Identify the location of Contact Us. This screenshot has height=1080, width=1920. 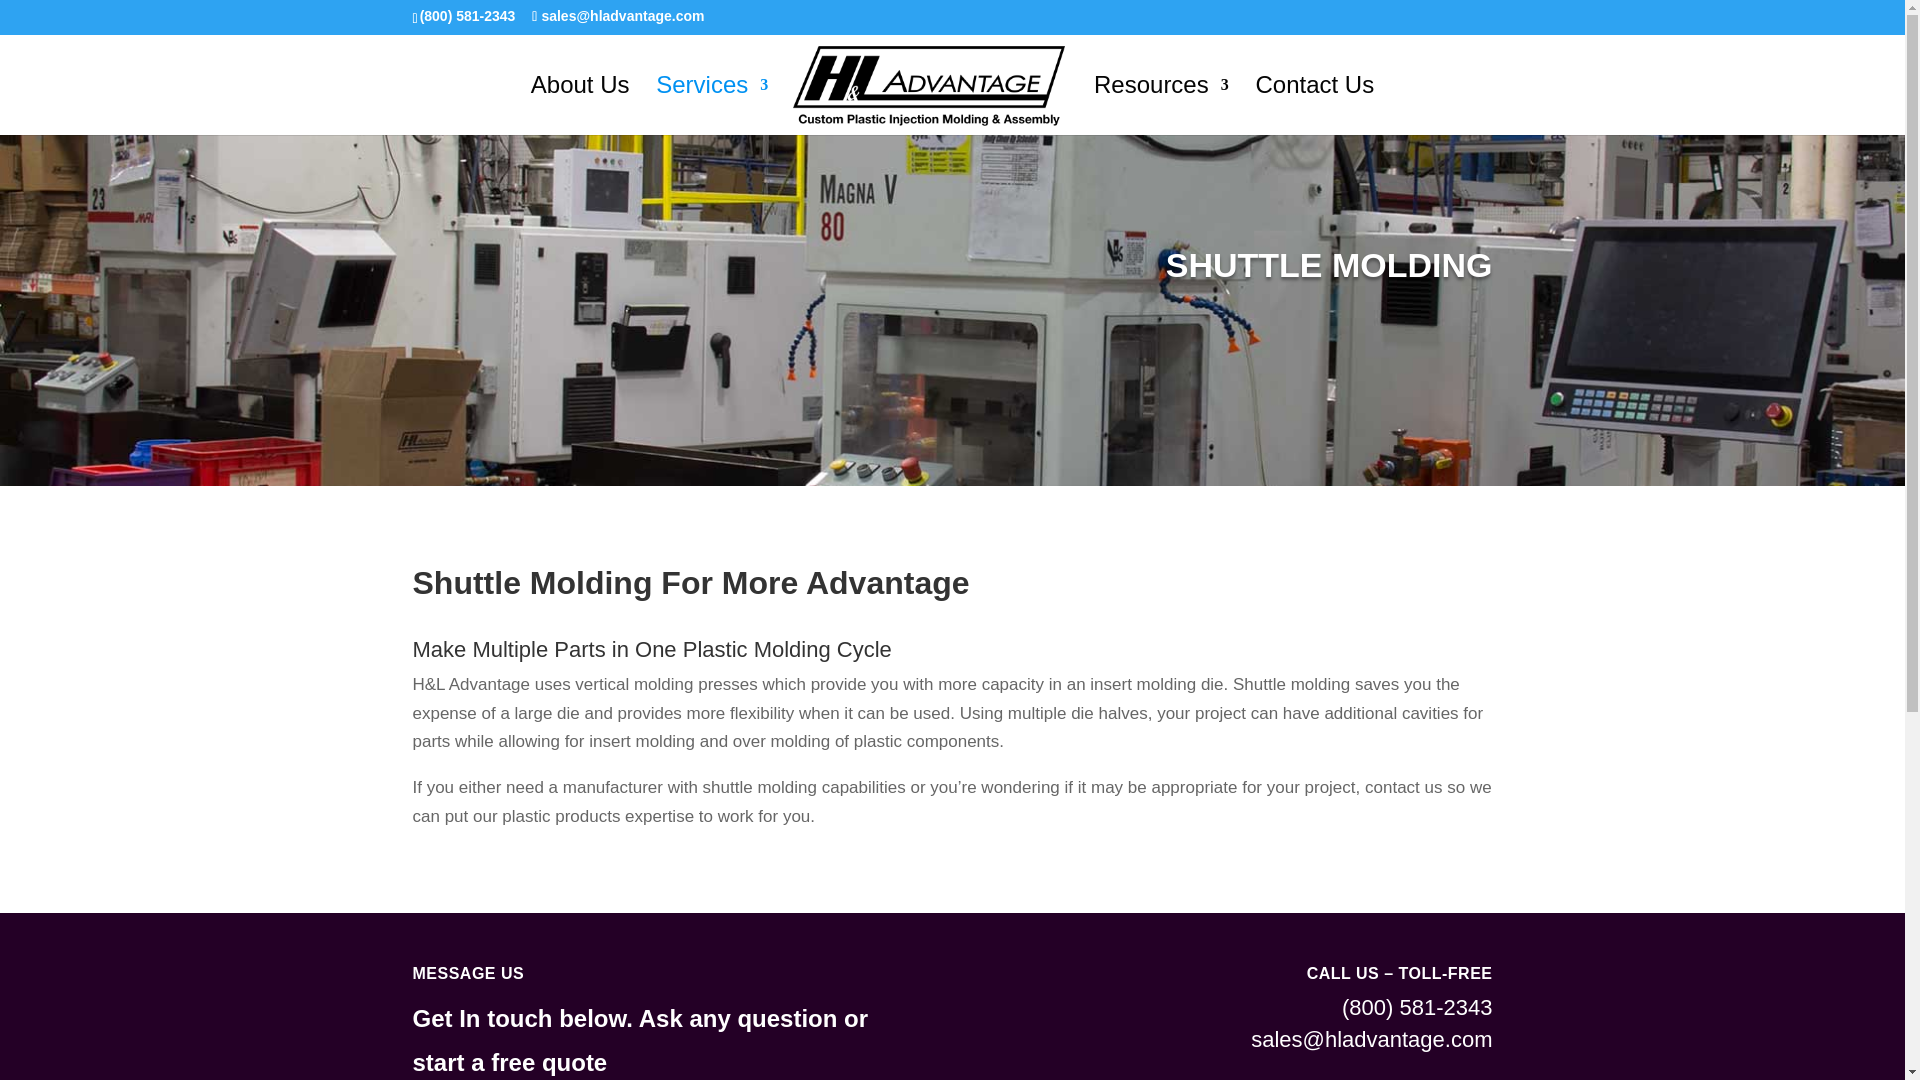
(1314, 106).